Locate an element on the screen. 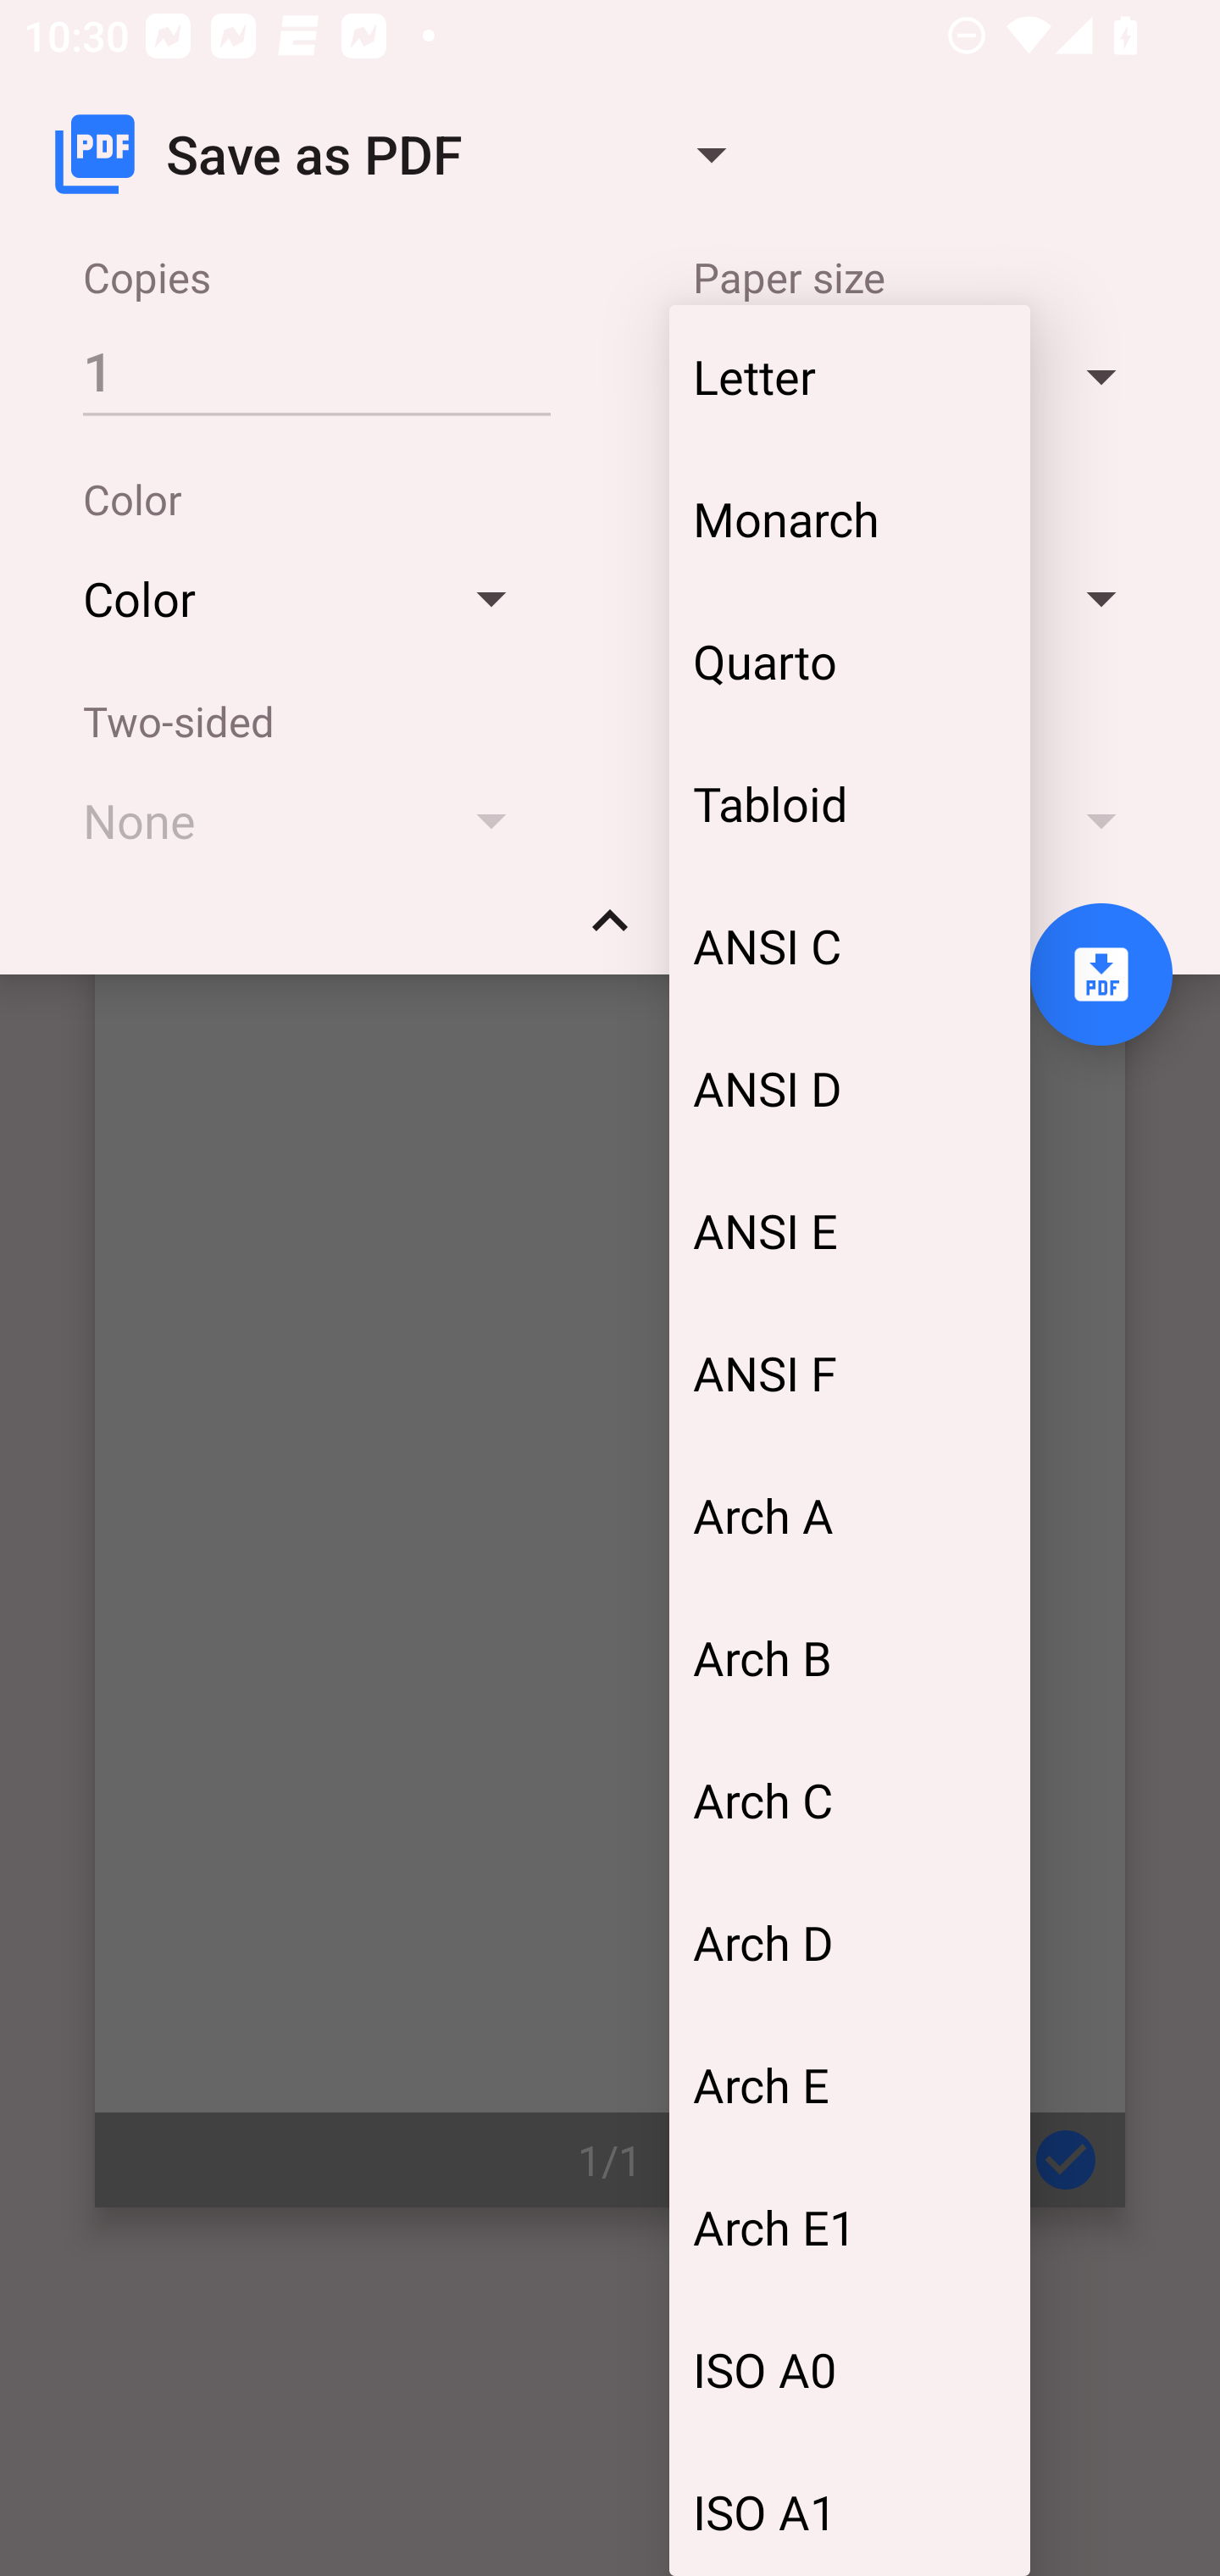 Image resolution: width=1220 pixels, height=2576 pixels. Arch C is located at coordinates (849, 1799).